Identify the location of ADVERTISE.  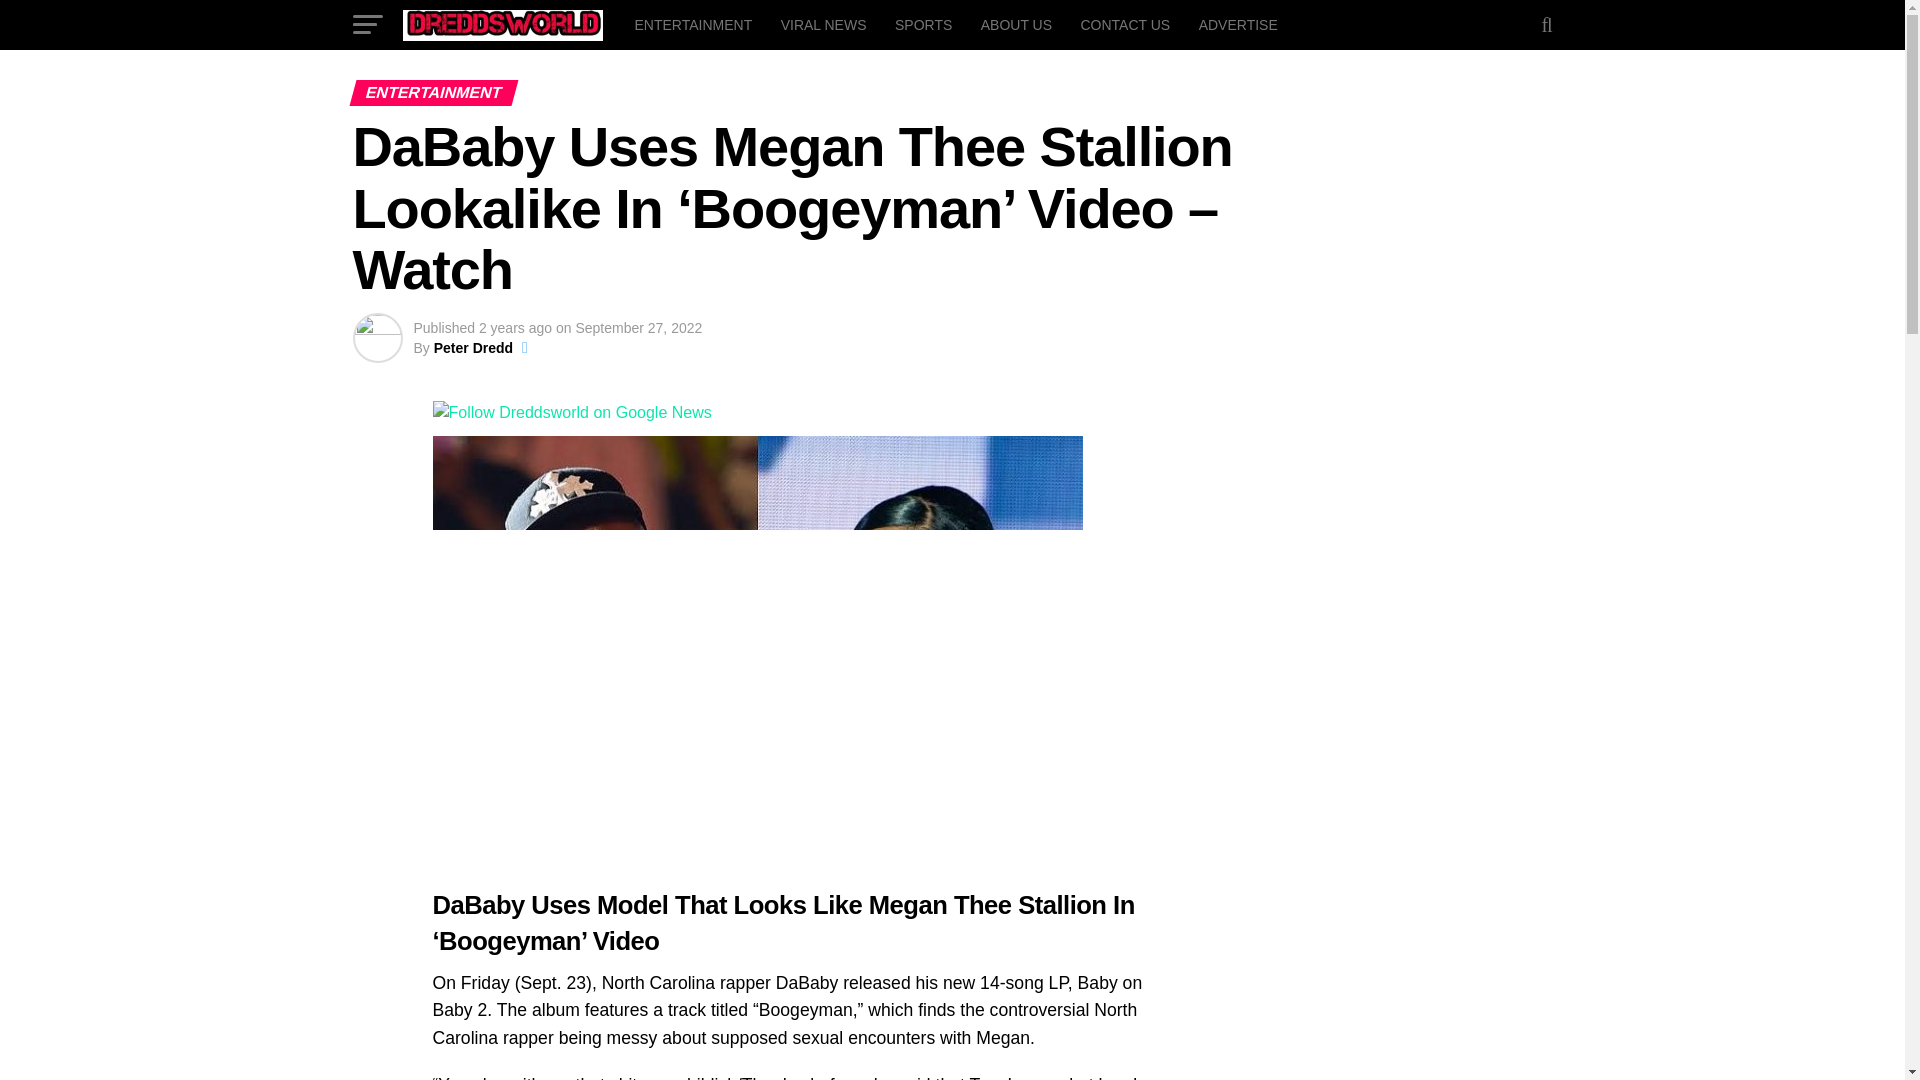
(1238, 24).